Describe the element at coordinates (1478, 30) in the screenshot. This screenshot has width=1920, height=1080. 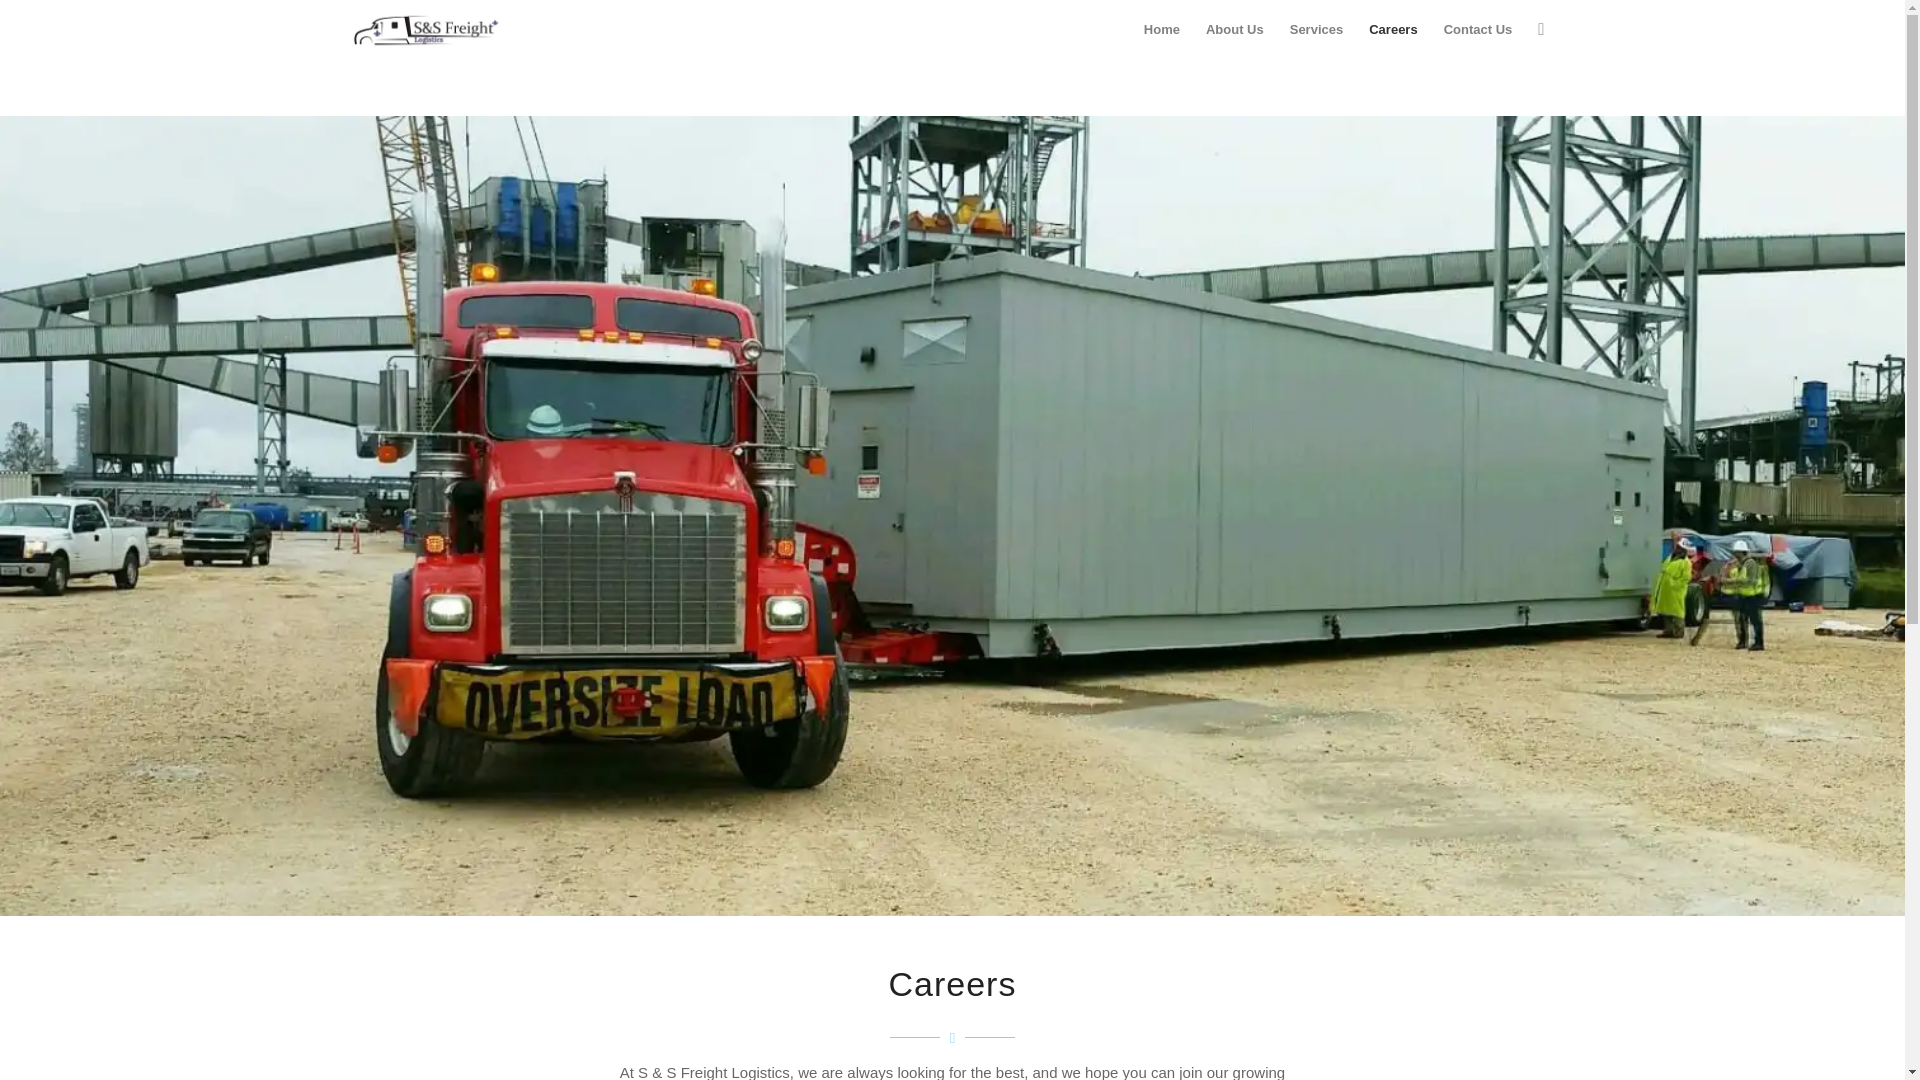
I see `Contact Us` at that location.